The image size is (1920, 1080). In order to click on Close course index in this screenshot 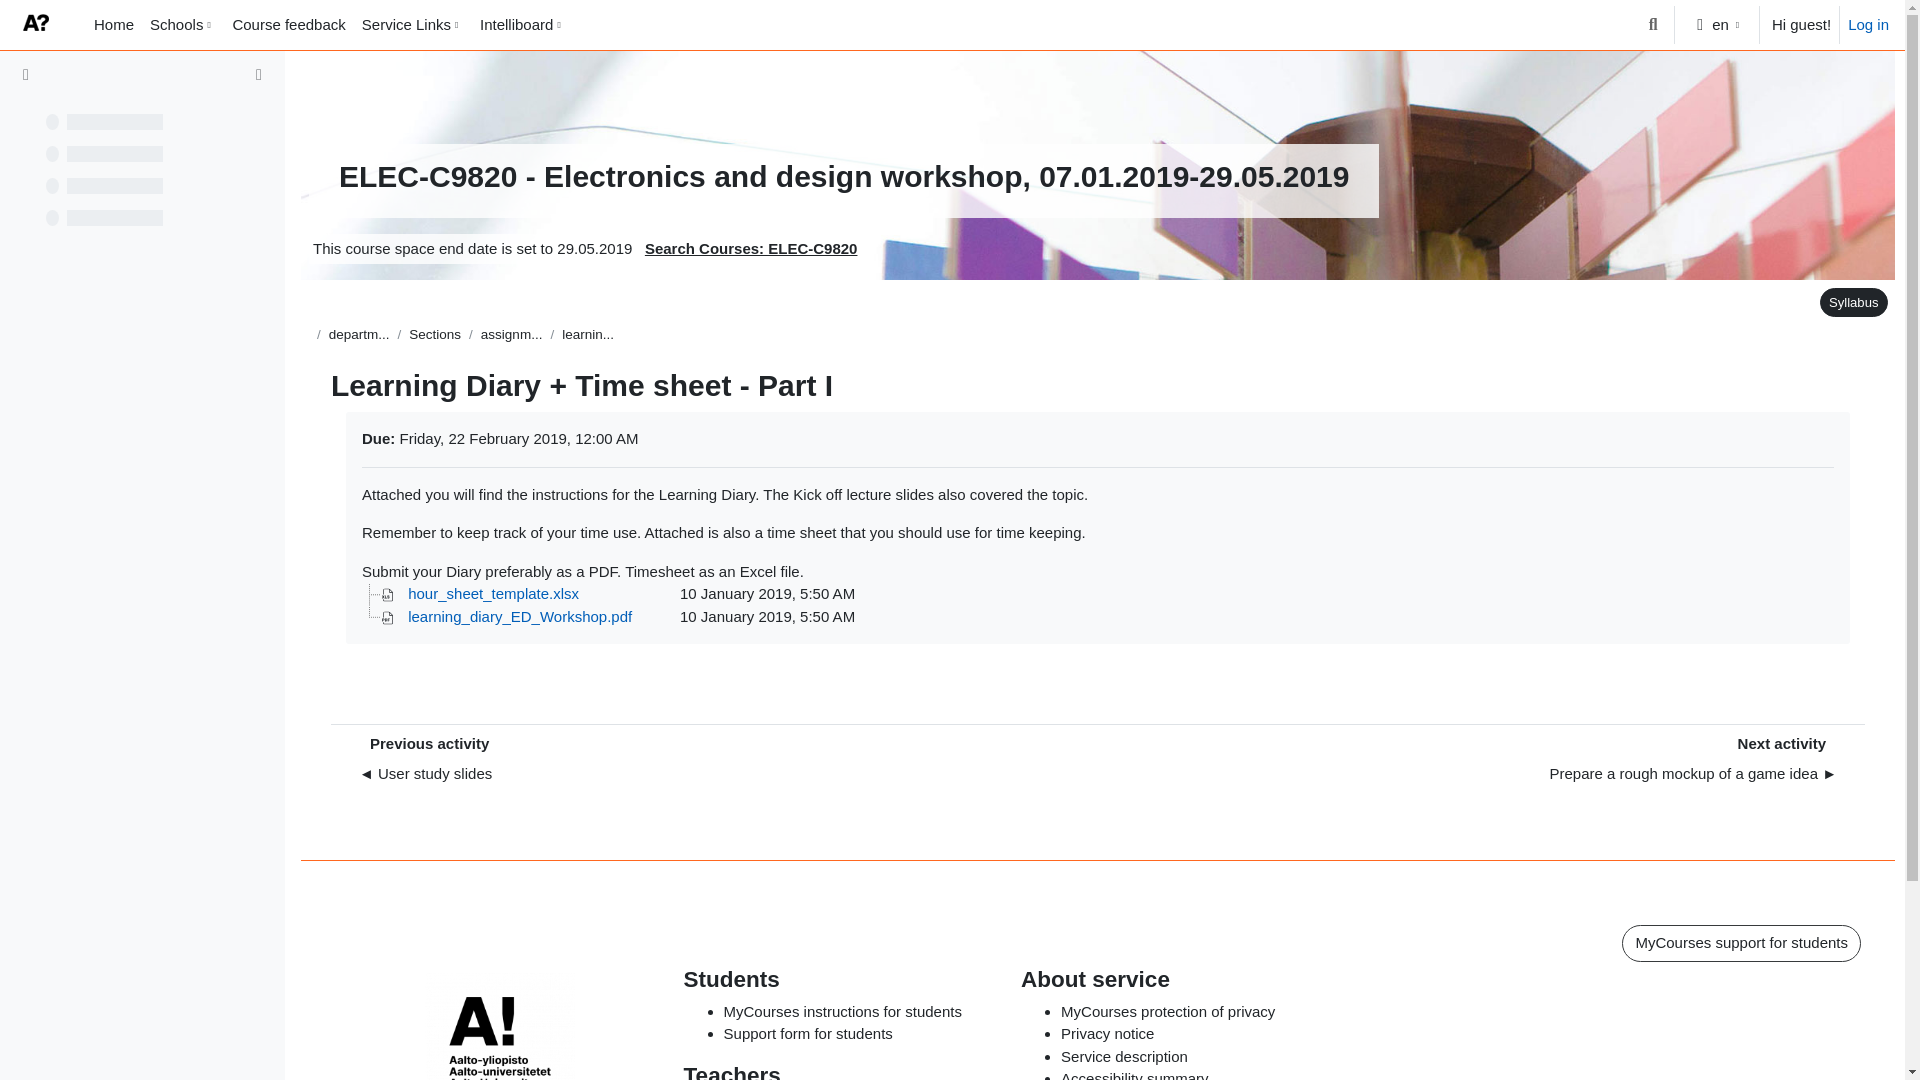, I will do `click(26, 75)`.